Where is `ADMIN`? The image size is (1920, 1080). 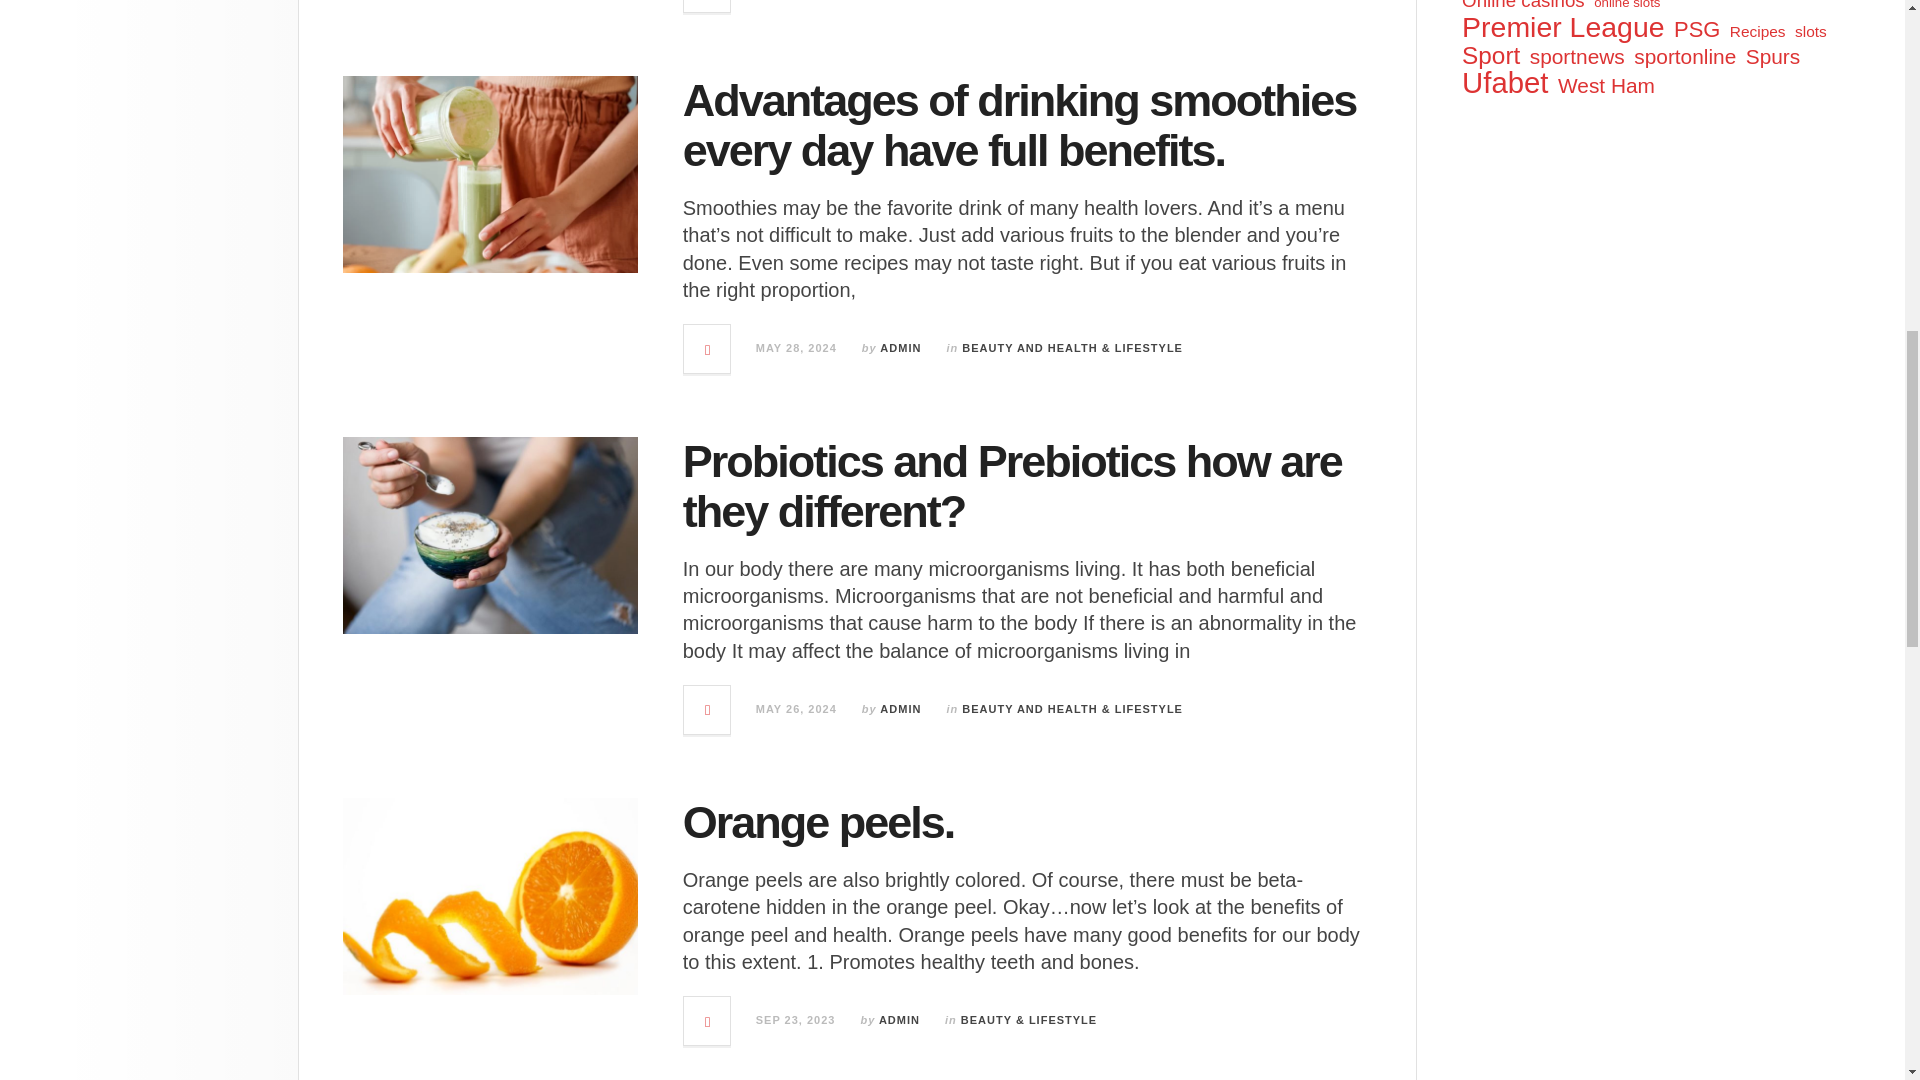
ADMIN is located at coordinates (900, 708).